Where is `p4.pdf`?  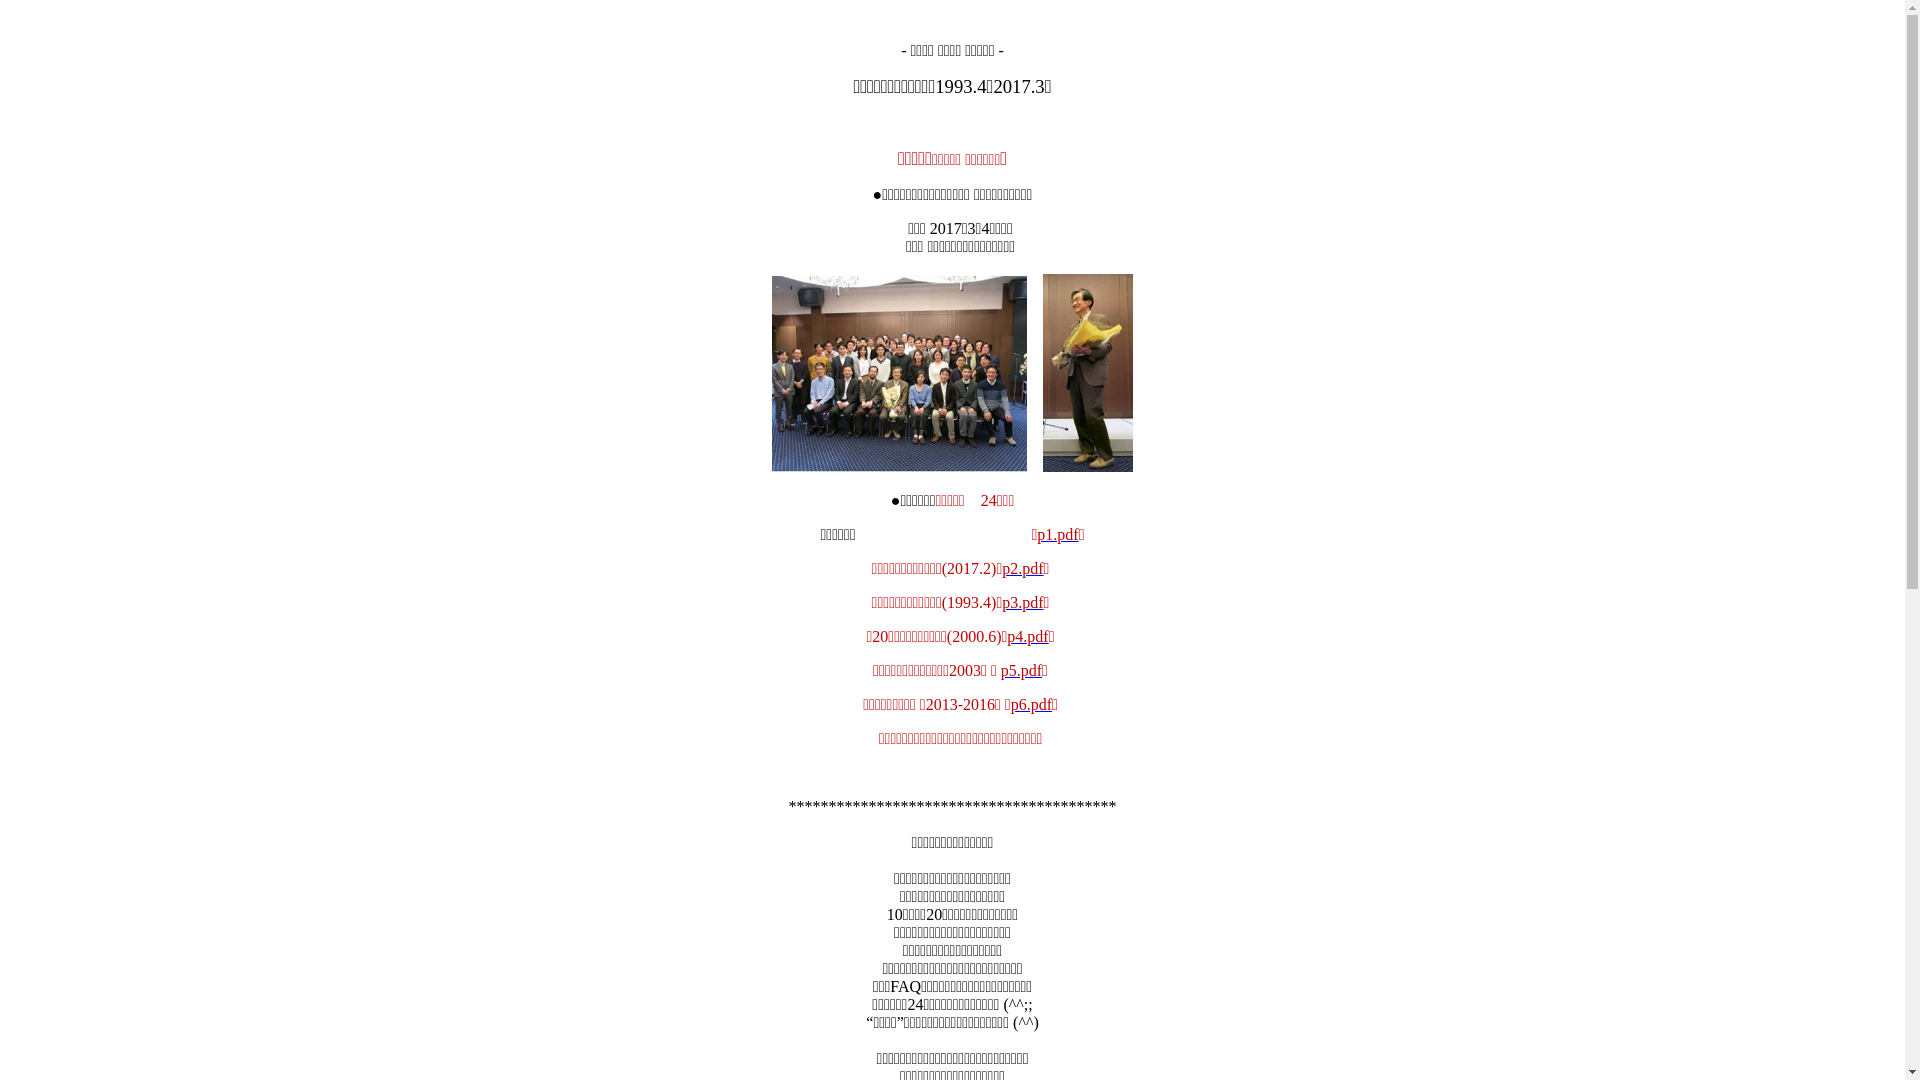
p4.pdf is located at coordinates (1028, 636).